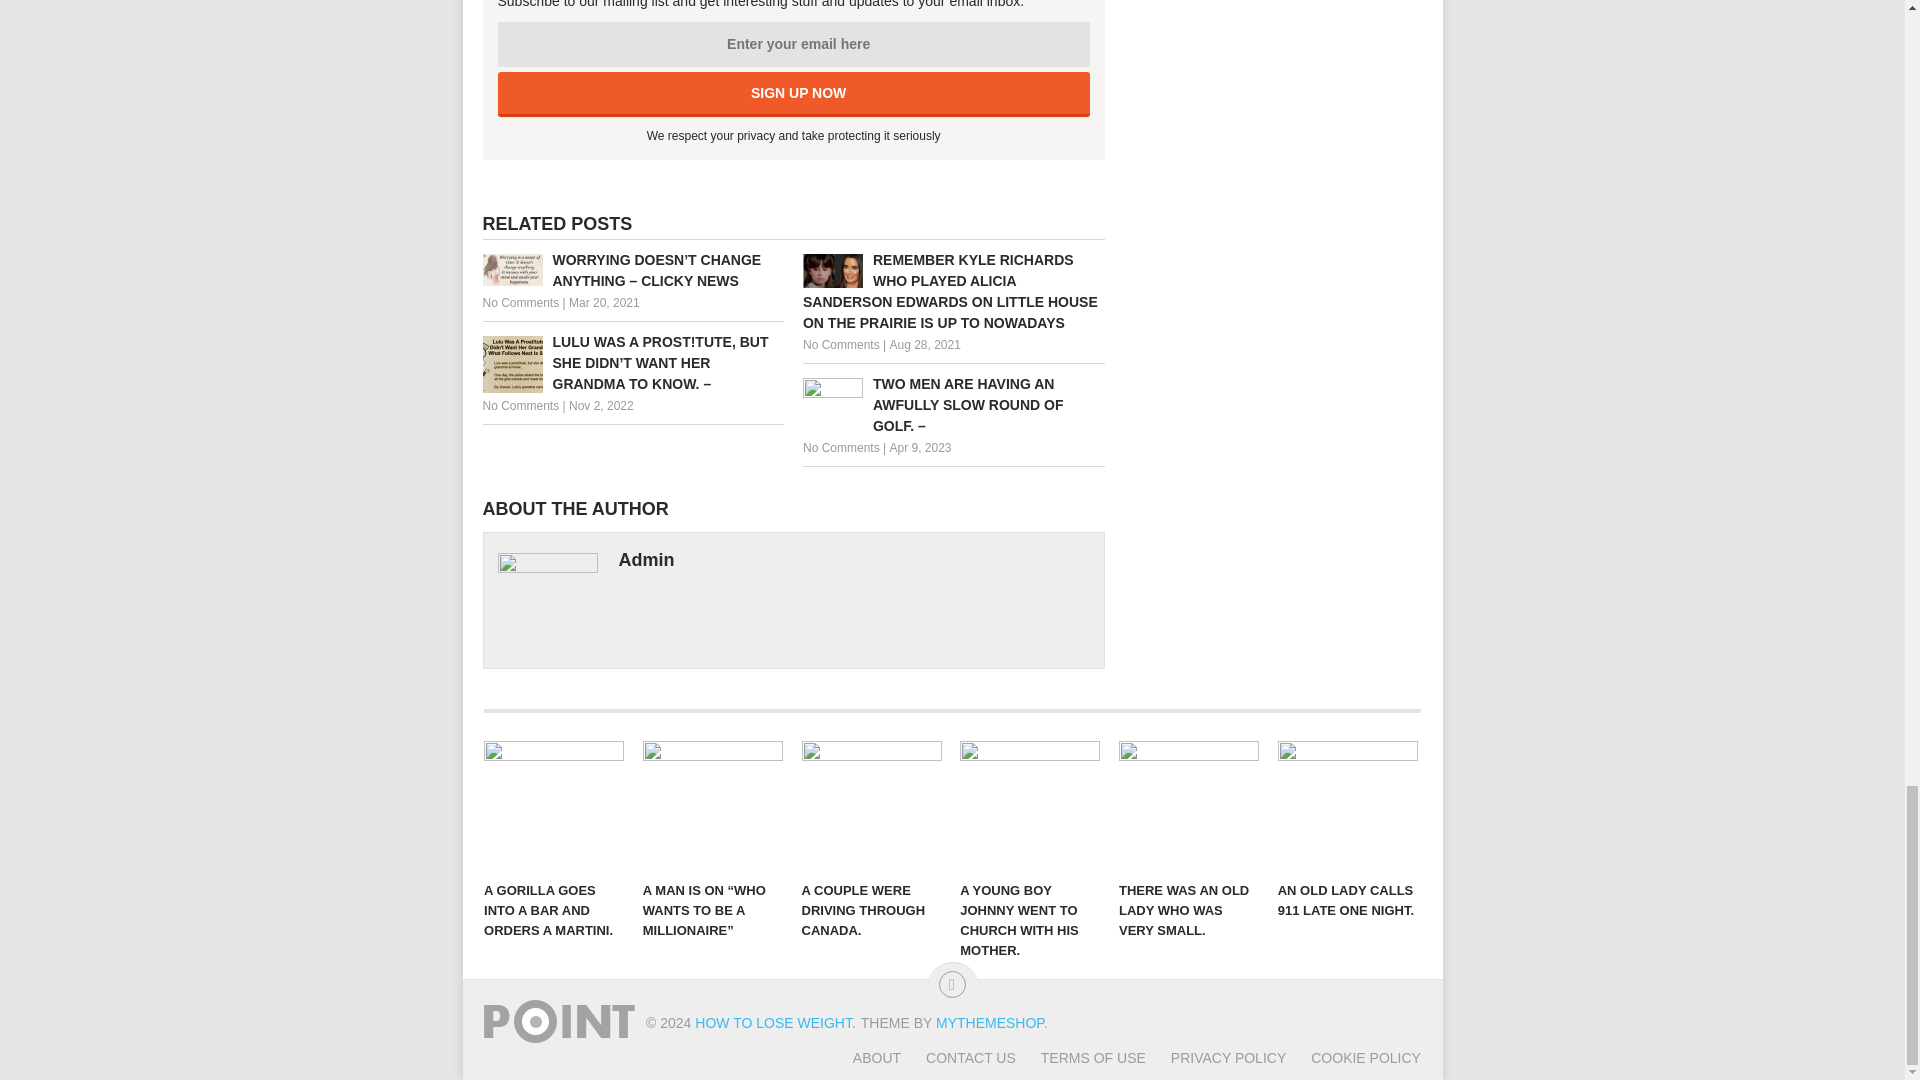  What do you see at coordinates (554, 805) in the screenshot?
I see `A GORILLA GOES INTO A BAR AND ORDERS A MARTINI.` at bounding box center [554, 805].